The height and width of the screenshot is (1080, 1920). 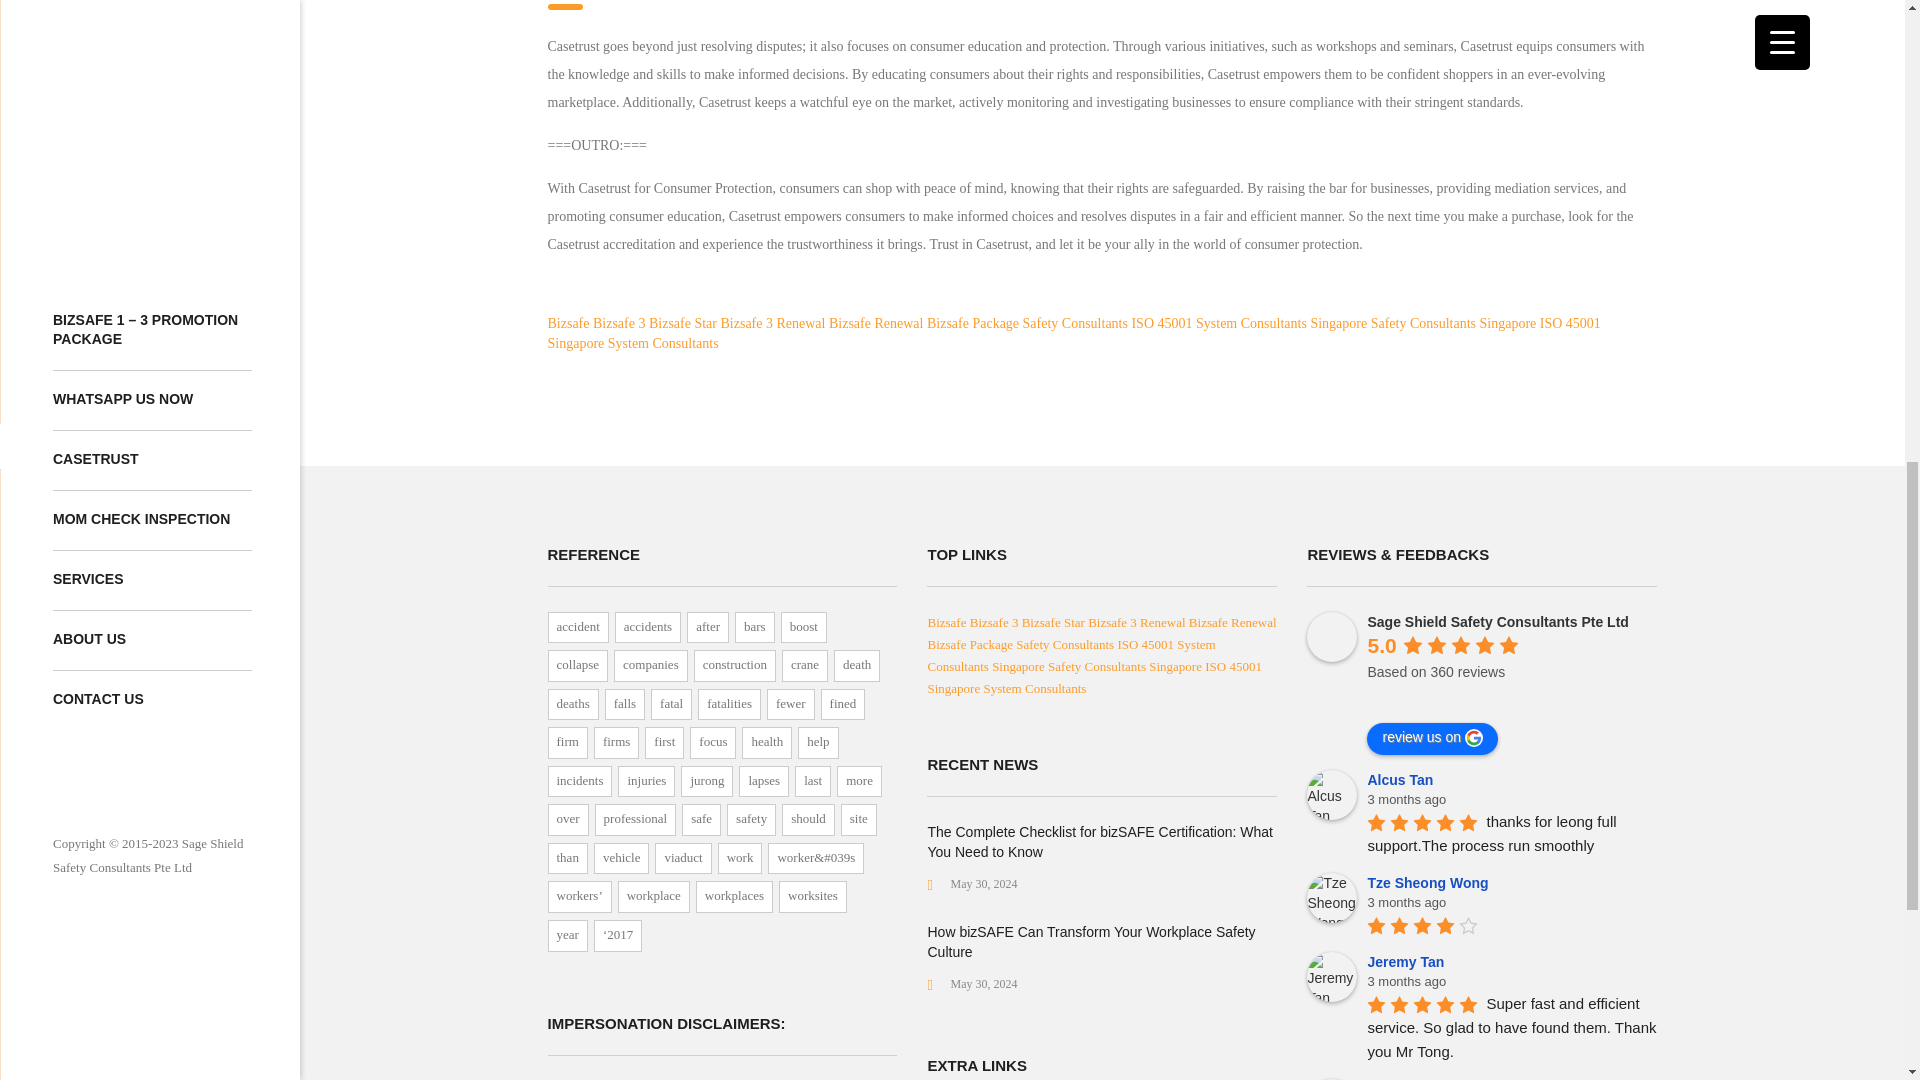 What do you see at coordinates (568, 323) in the screenshot?
I see `Bizsafe` at bounding box center [568, 323].